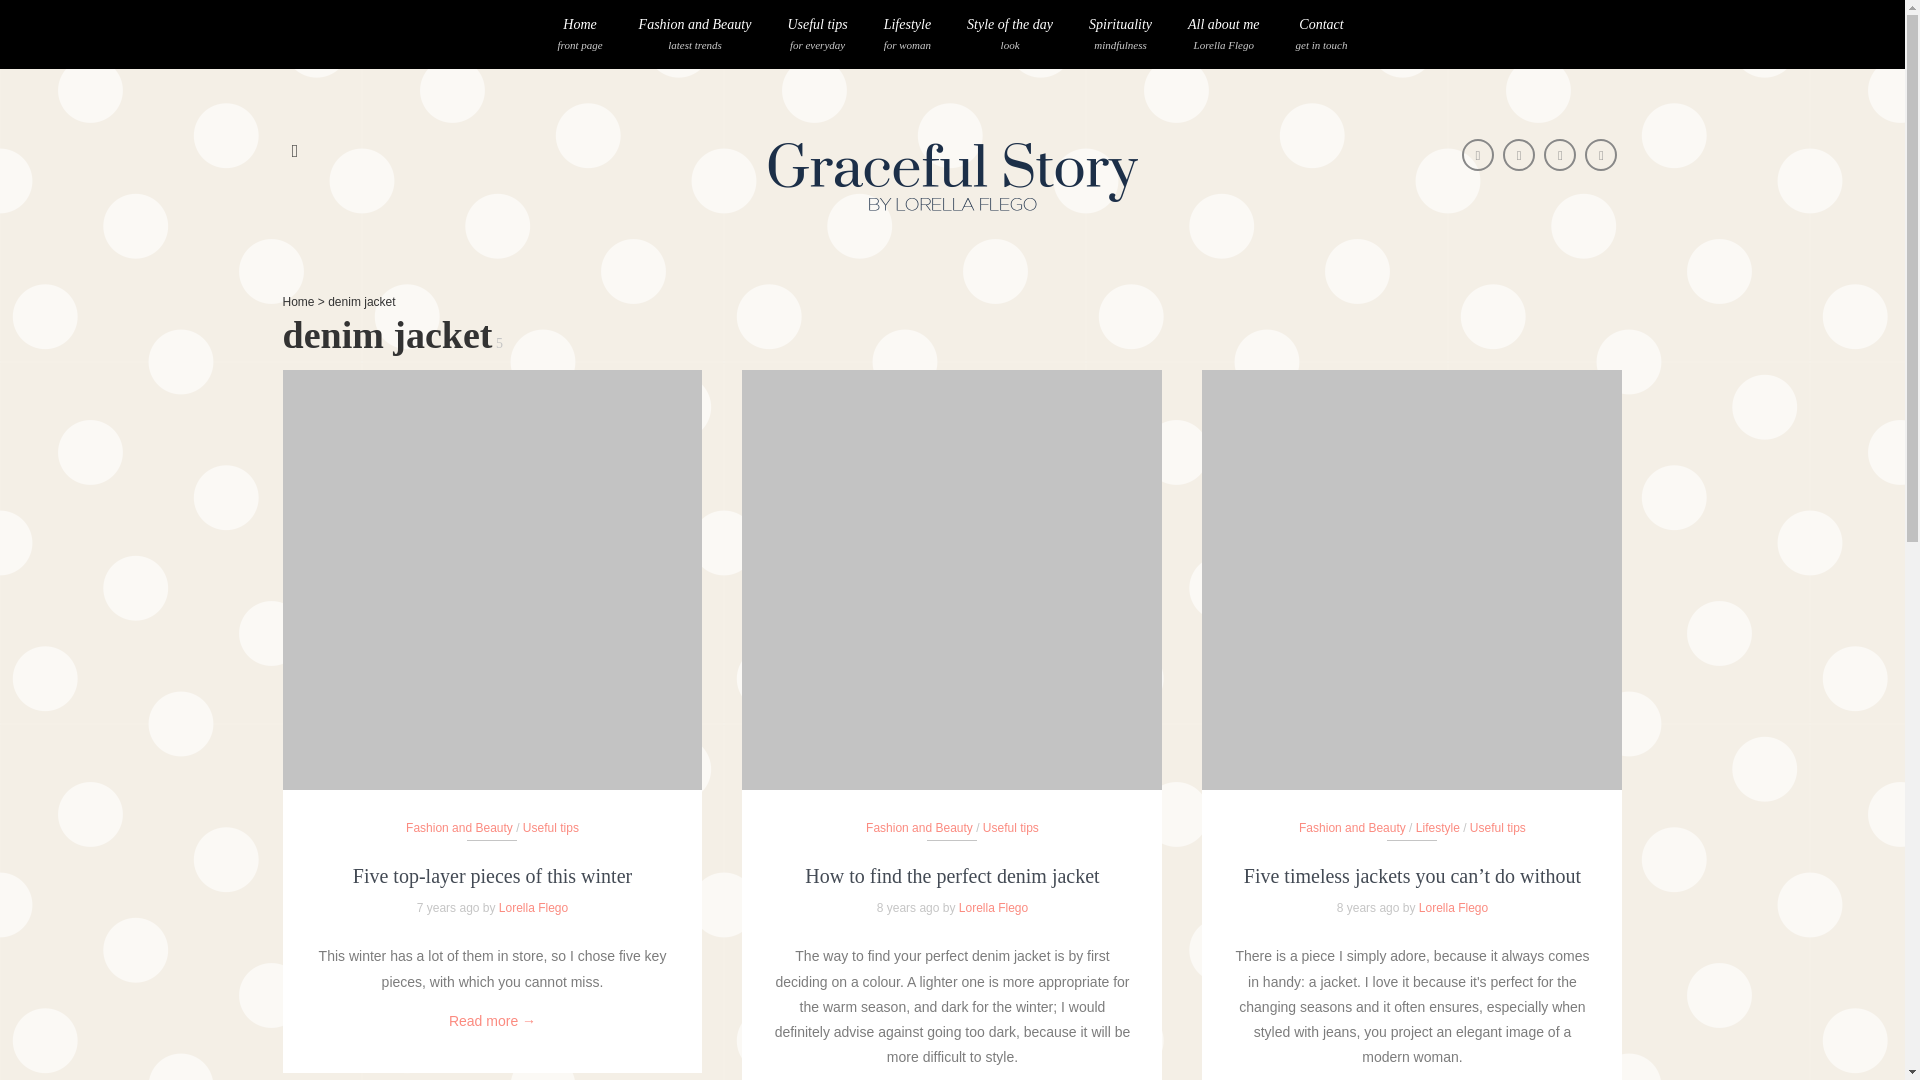  I want to click on Five top-layer pieces of this winter, so click(298, 301).